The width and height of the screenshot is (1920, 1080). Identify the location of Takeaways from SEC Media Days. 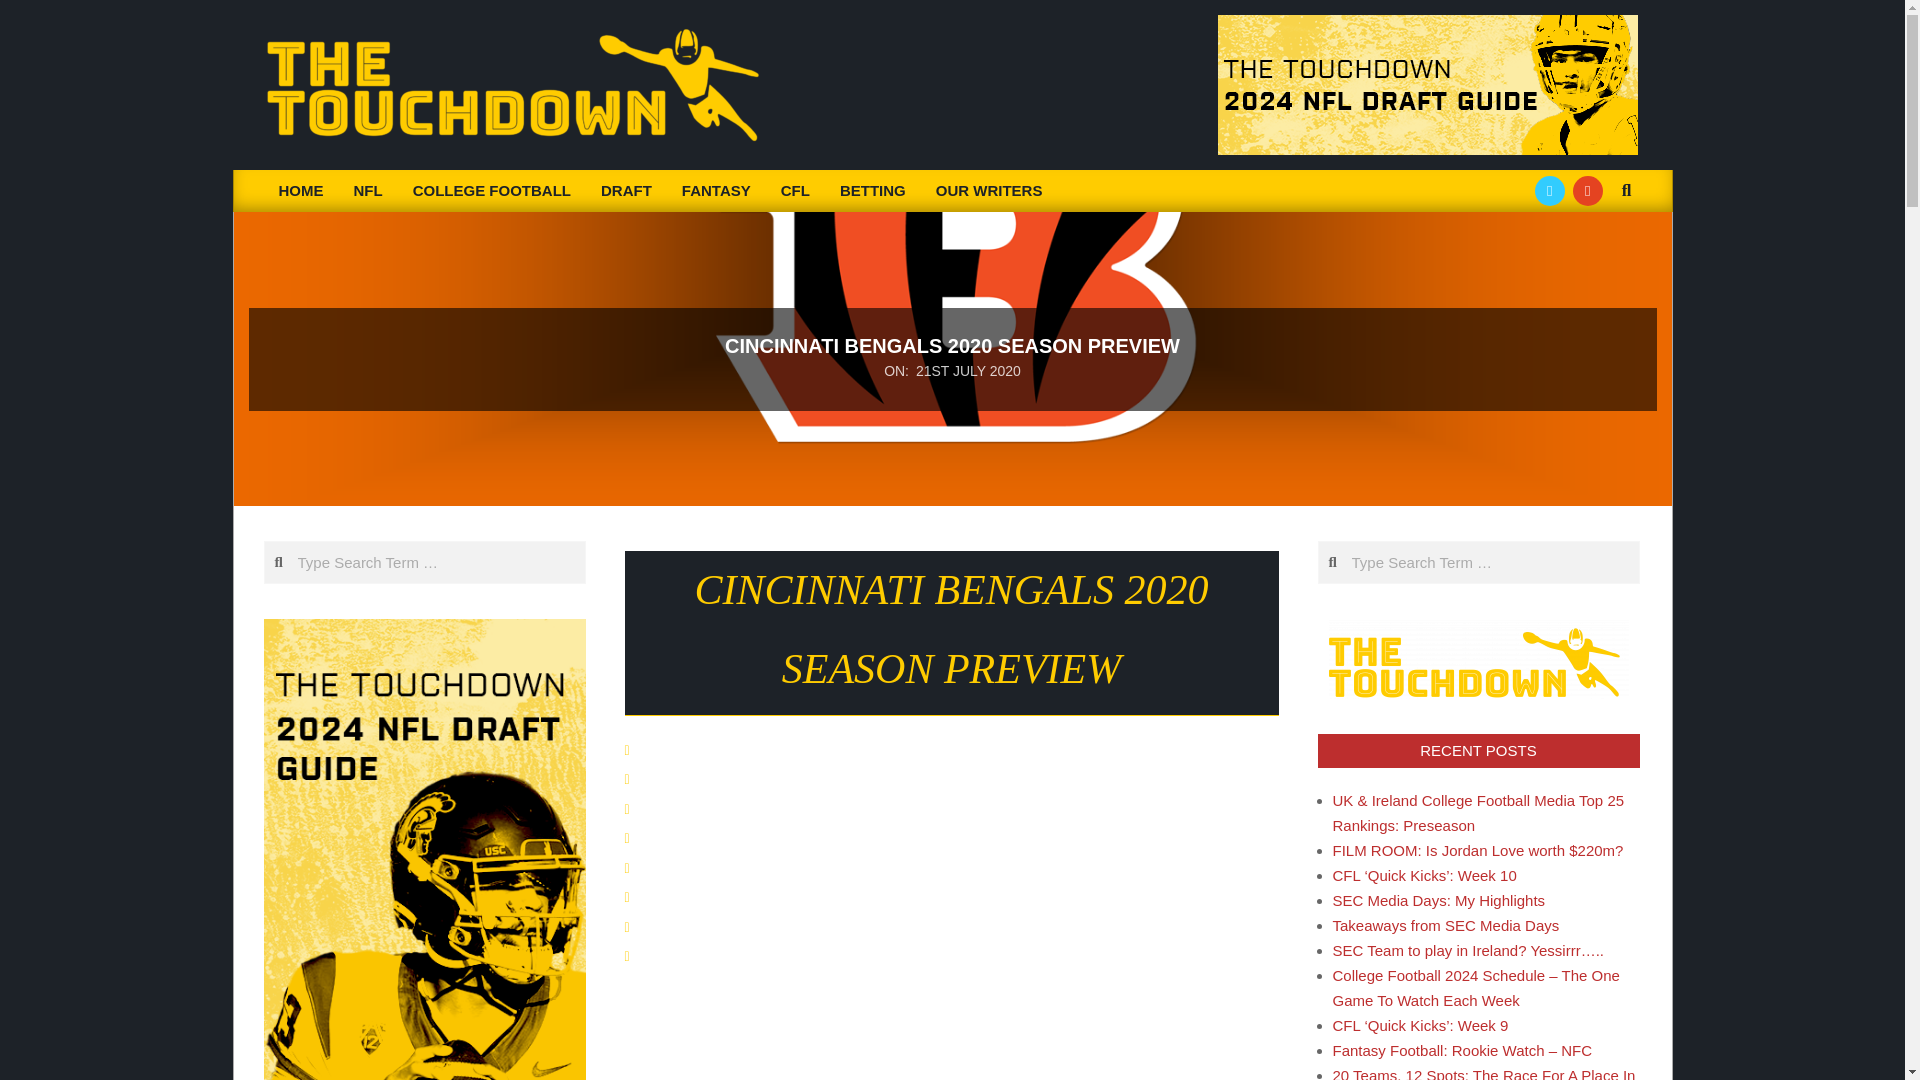
(1446, 925).